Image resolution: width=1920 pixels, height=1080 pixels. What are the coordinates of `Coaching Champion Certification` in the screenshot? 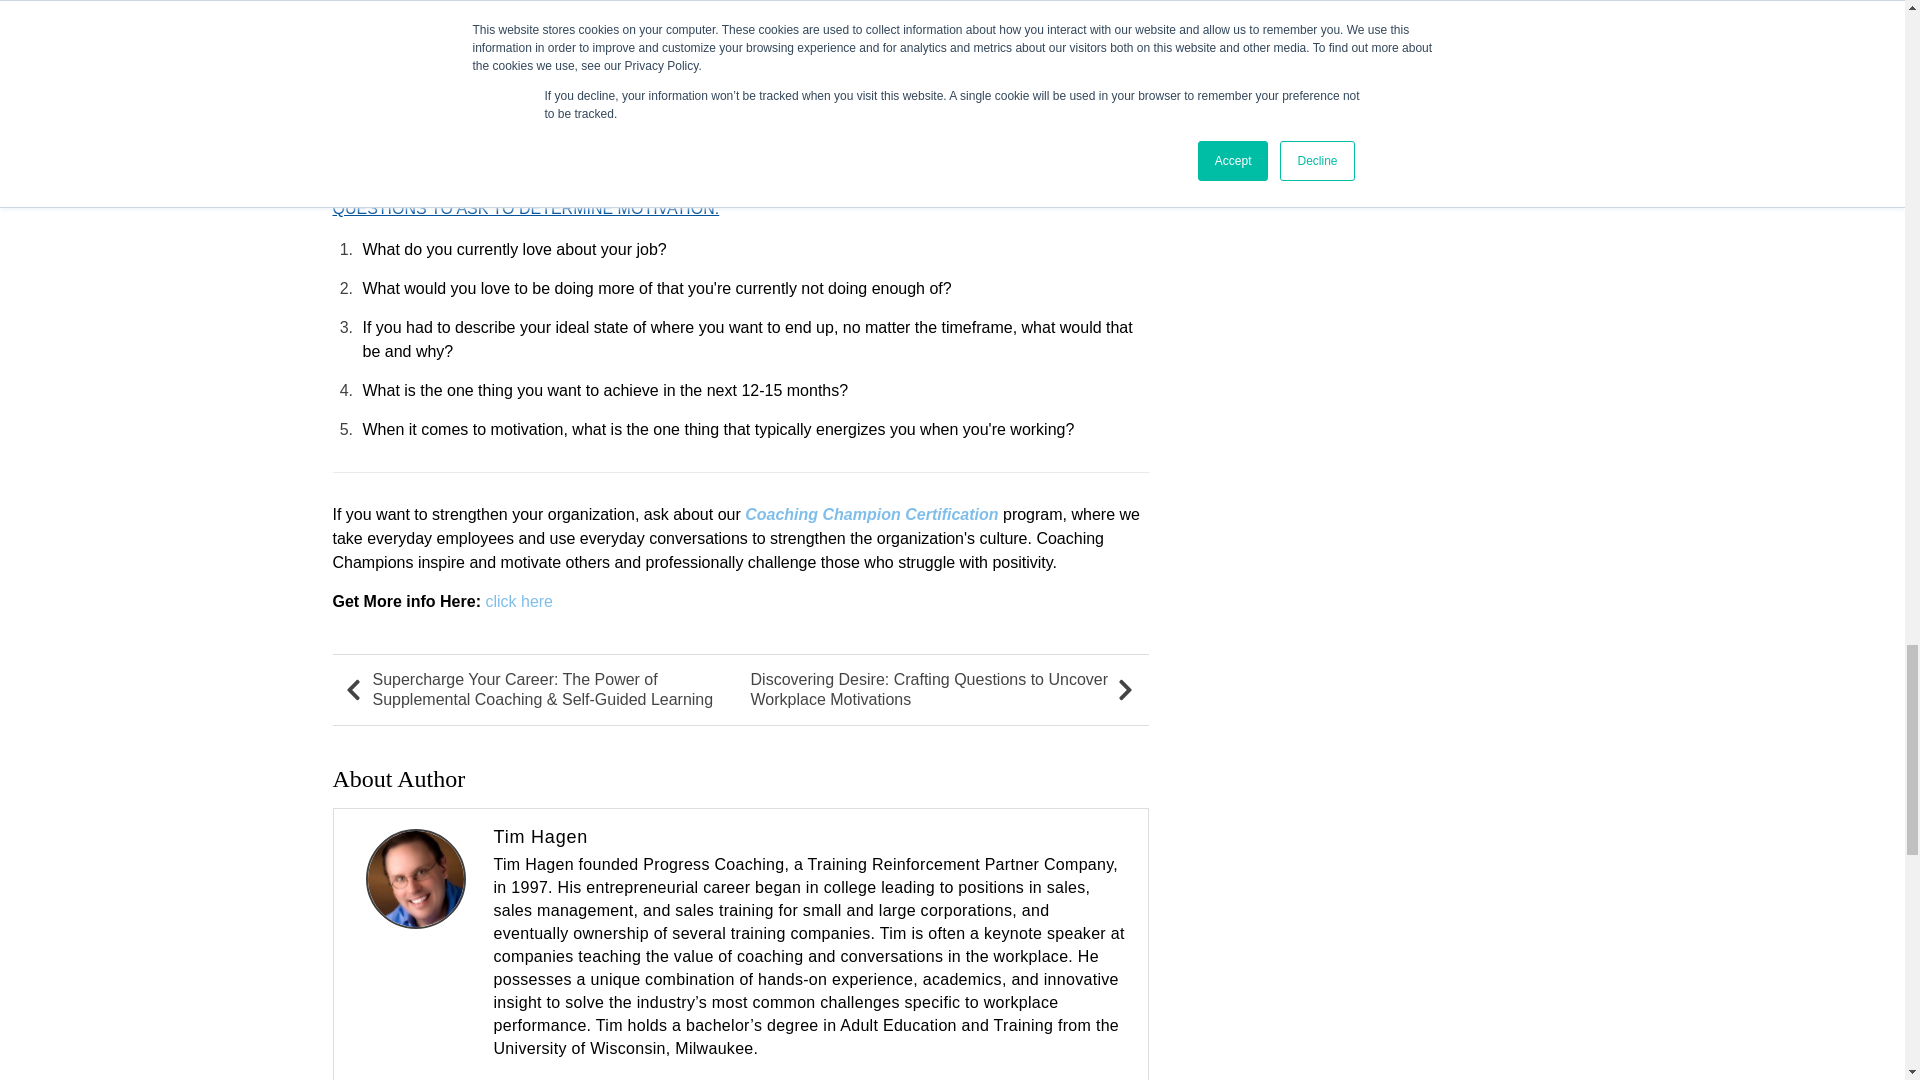 It's located at (871, 514).